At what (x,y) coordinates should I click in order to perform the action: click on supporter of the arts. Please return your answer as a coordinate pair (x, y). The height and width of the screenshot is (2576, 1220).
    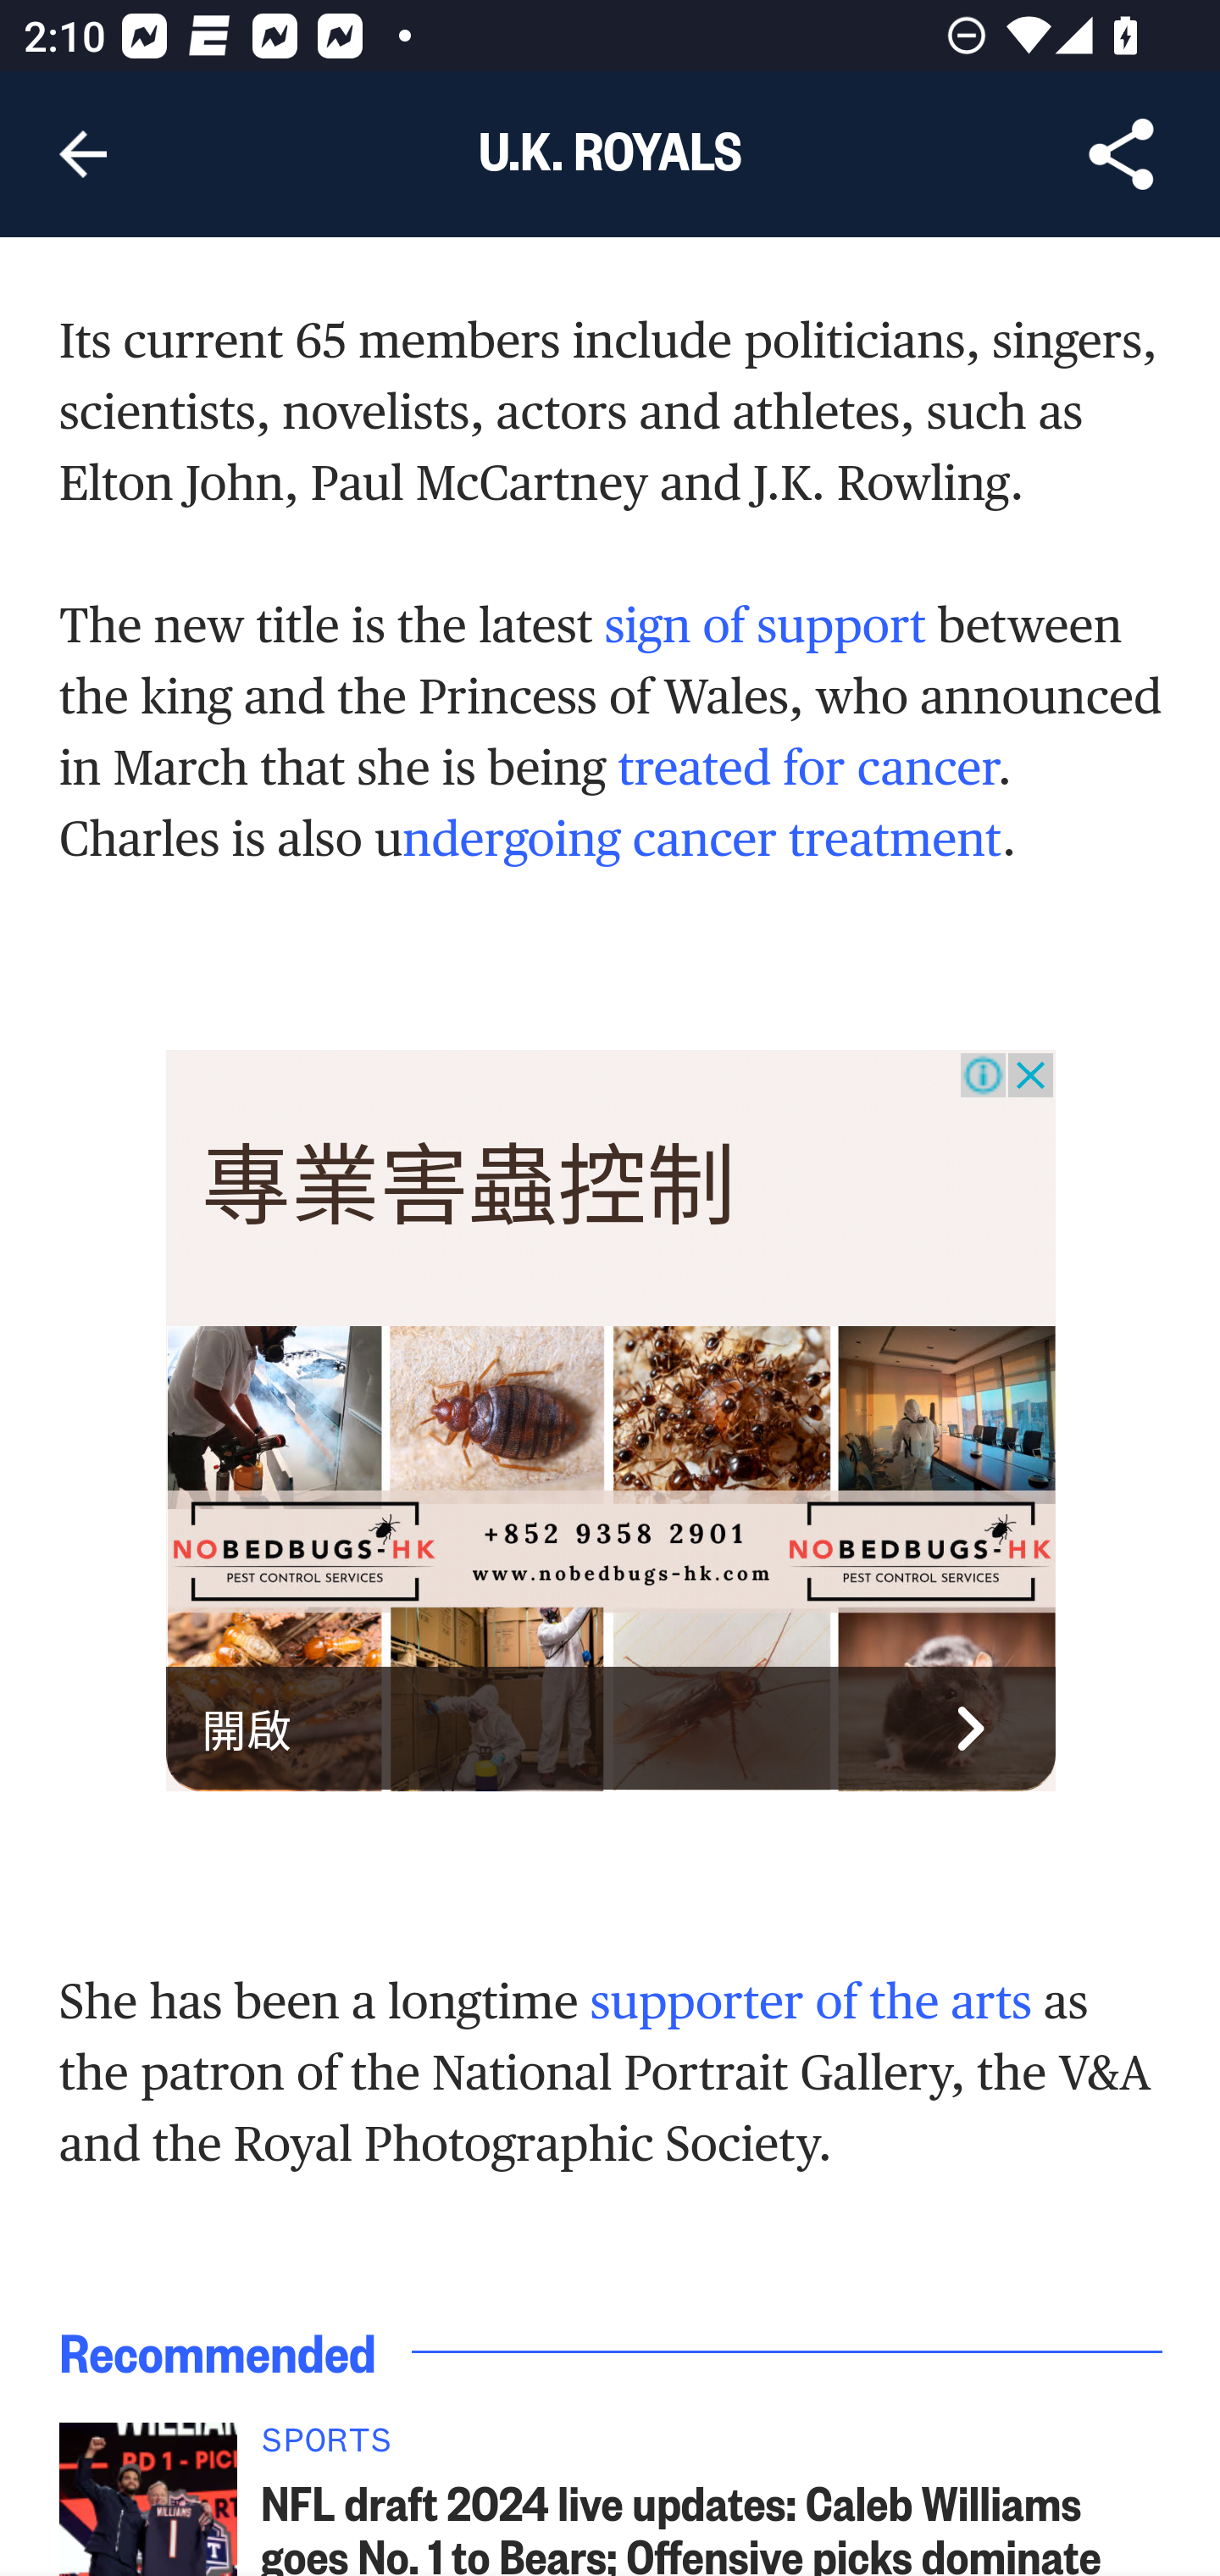
    Looking at the image, I should click on (810, 2000).